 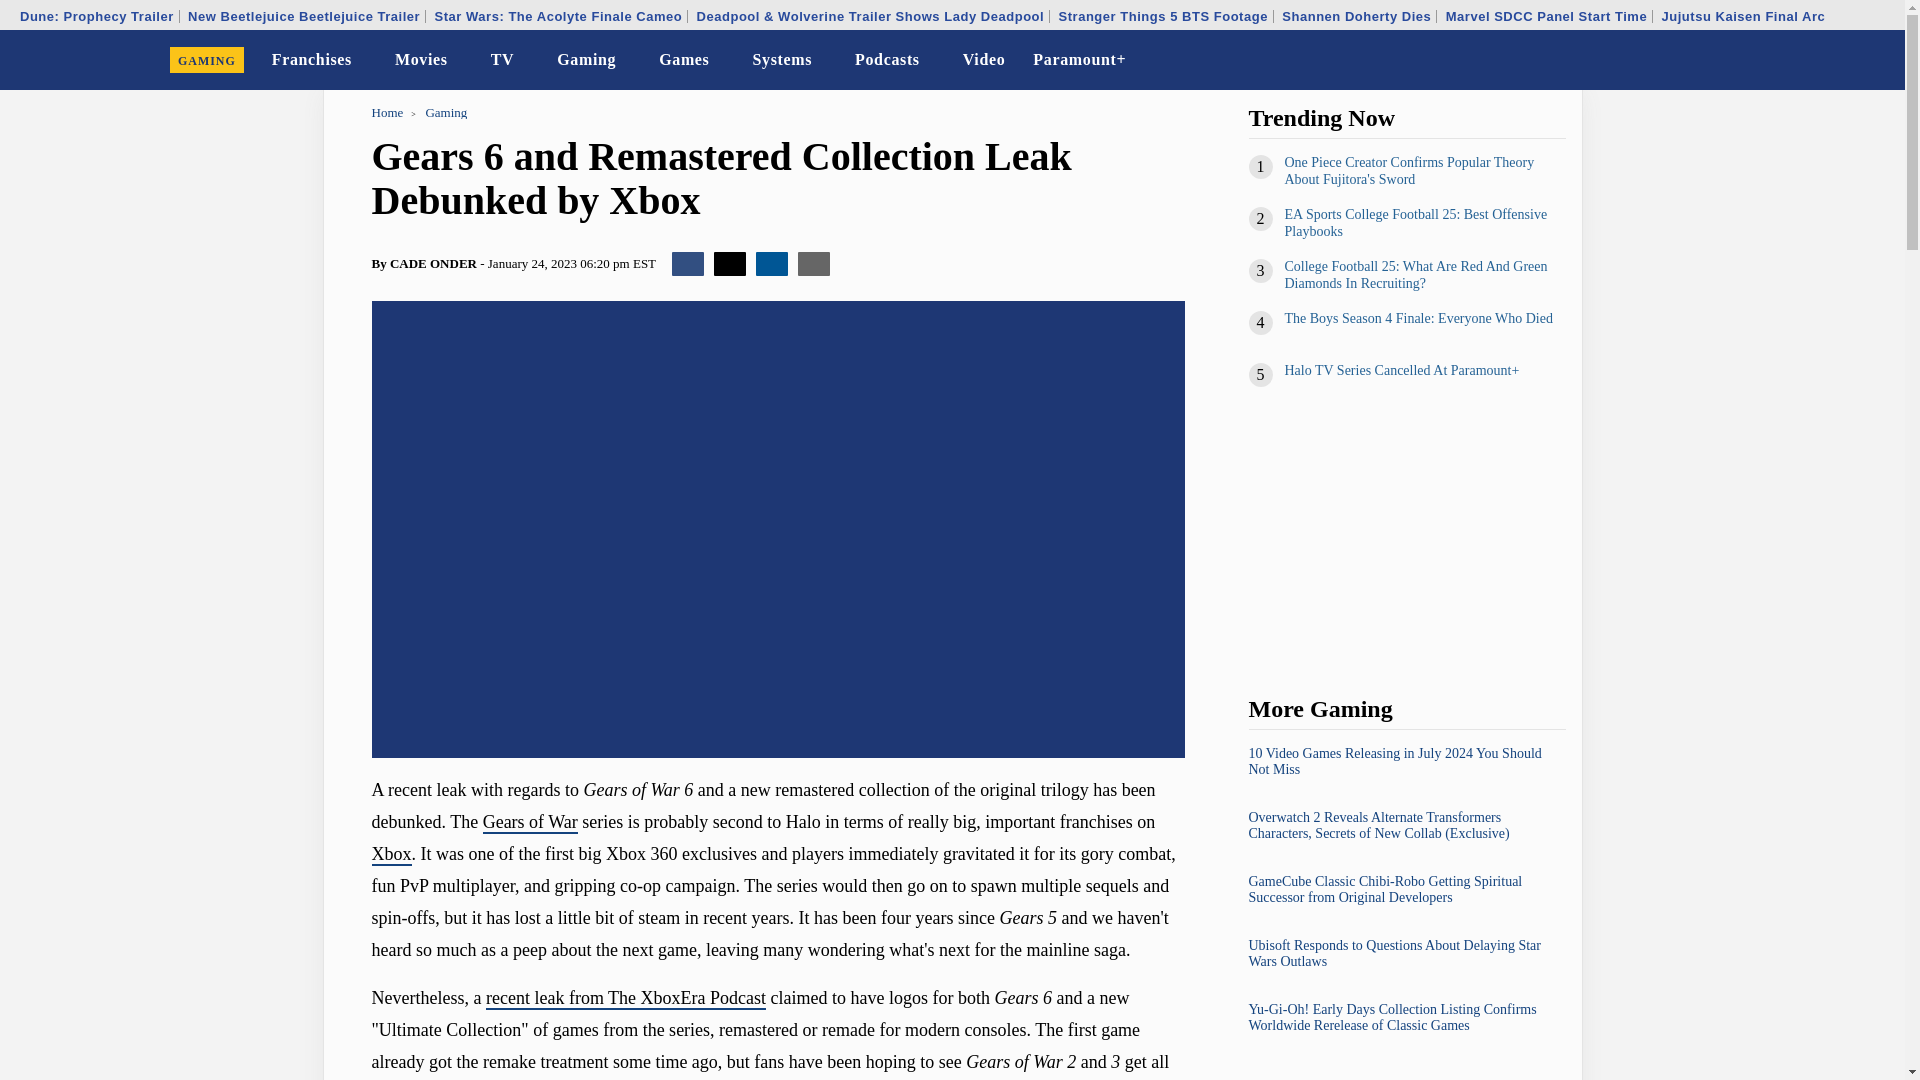 What do you see at coordinates (1163, 16) in the screenshot?
I see `Stranger Things 5 BTS Footage` at bounding box center [1163, 16].